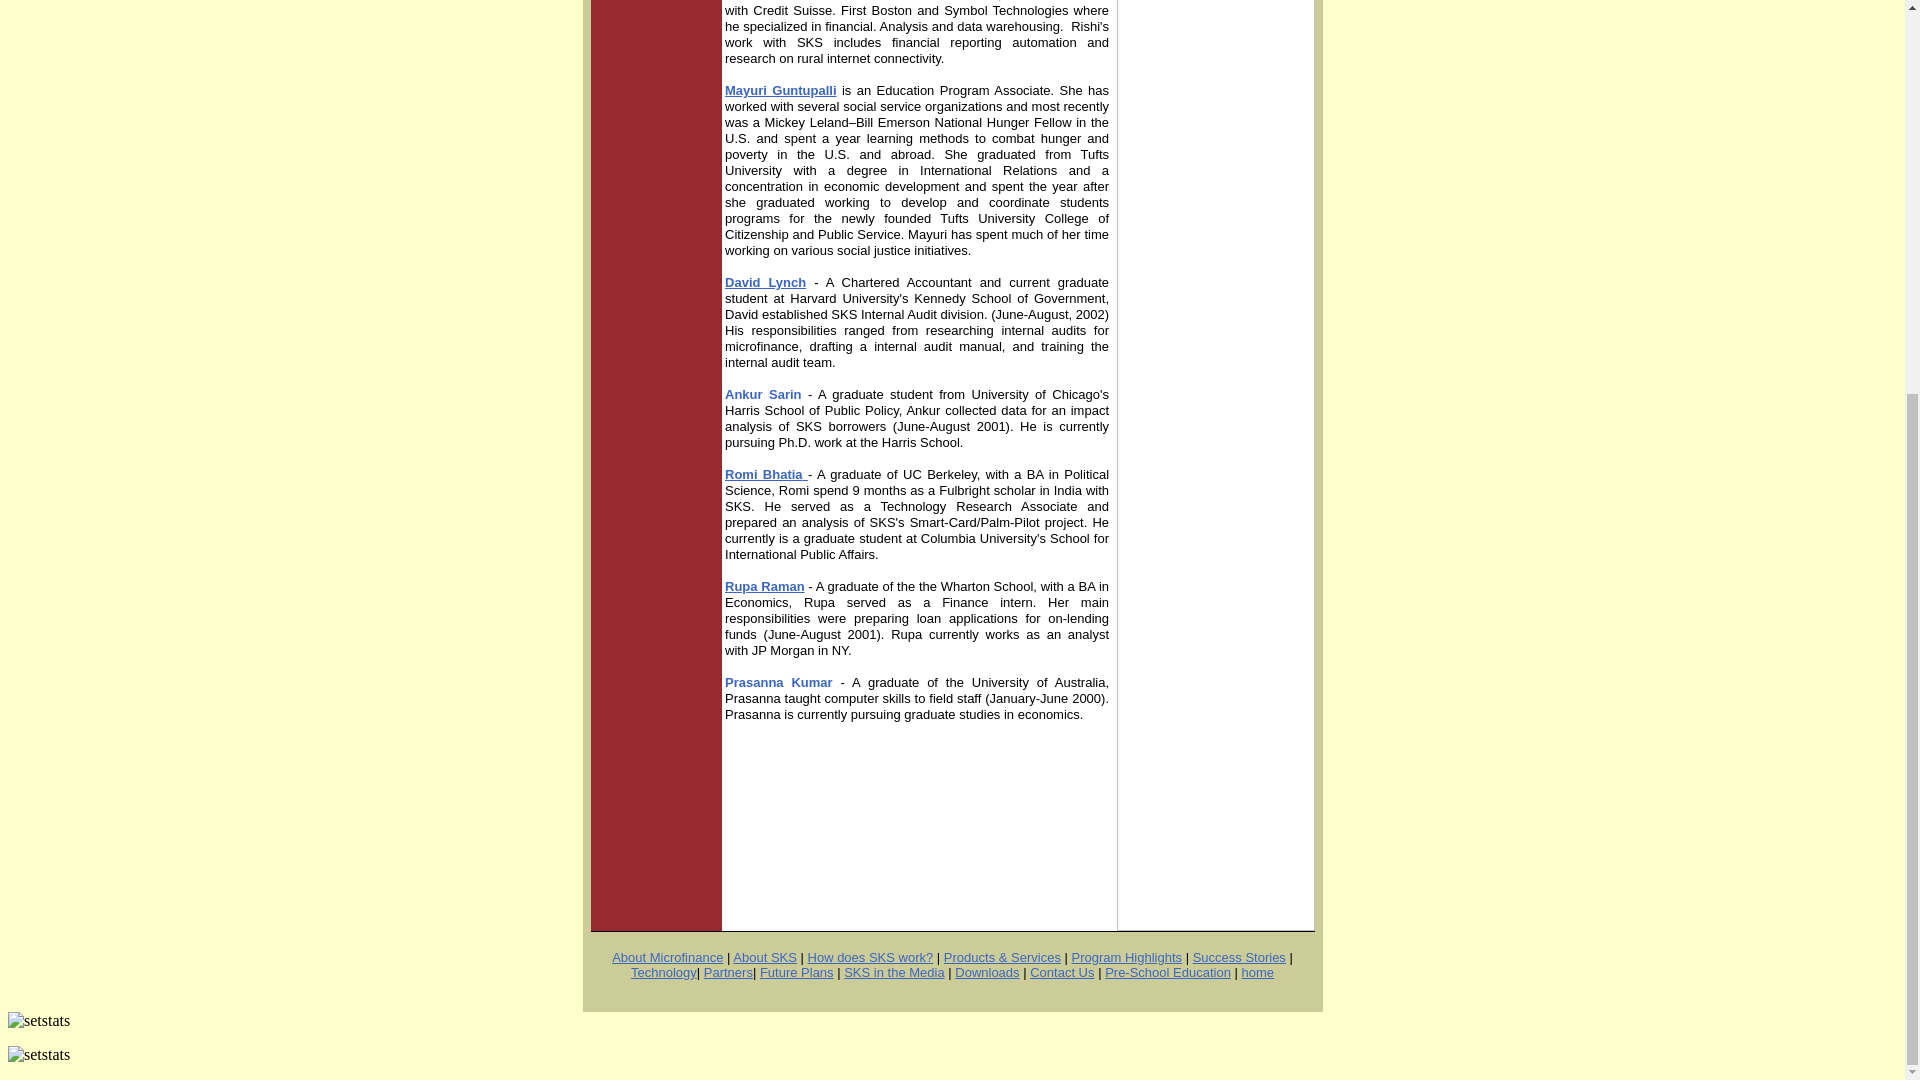 Image resolution: width=1920 pixels, height=1080 pixels. Describe the element at coordinates (766, 474) in the screenshot. I see `Romi Bhatia` at that location.